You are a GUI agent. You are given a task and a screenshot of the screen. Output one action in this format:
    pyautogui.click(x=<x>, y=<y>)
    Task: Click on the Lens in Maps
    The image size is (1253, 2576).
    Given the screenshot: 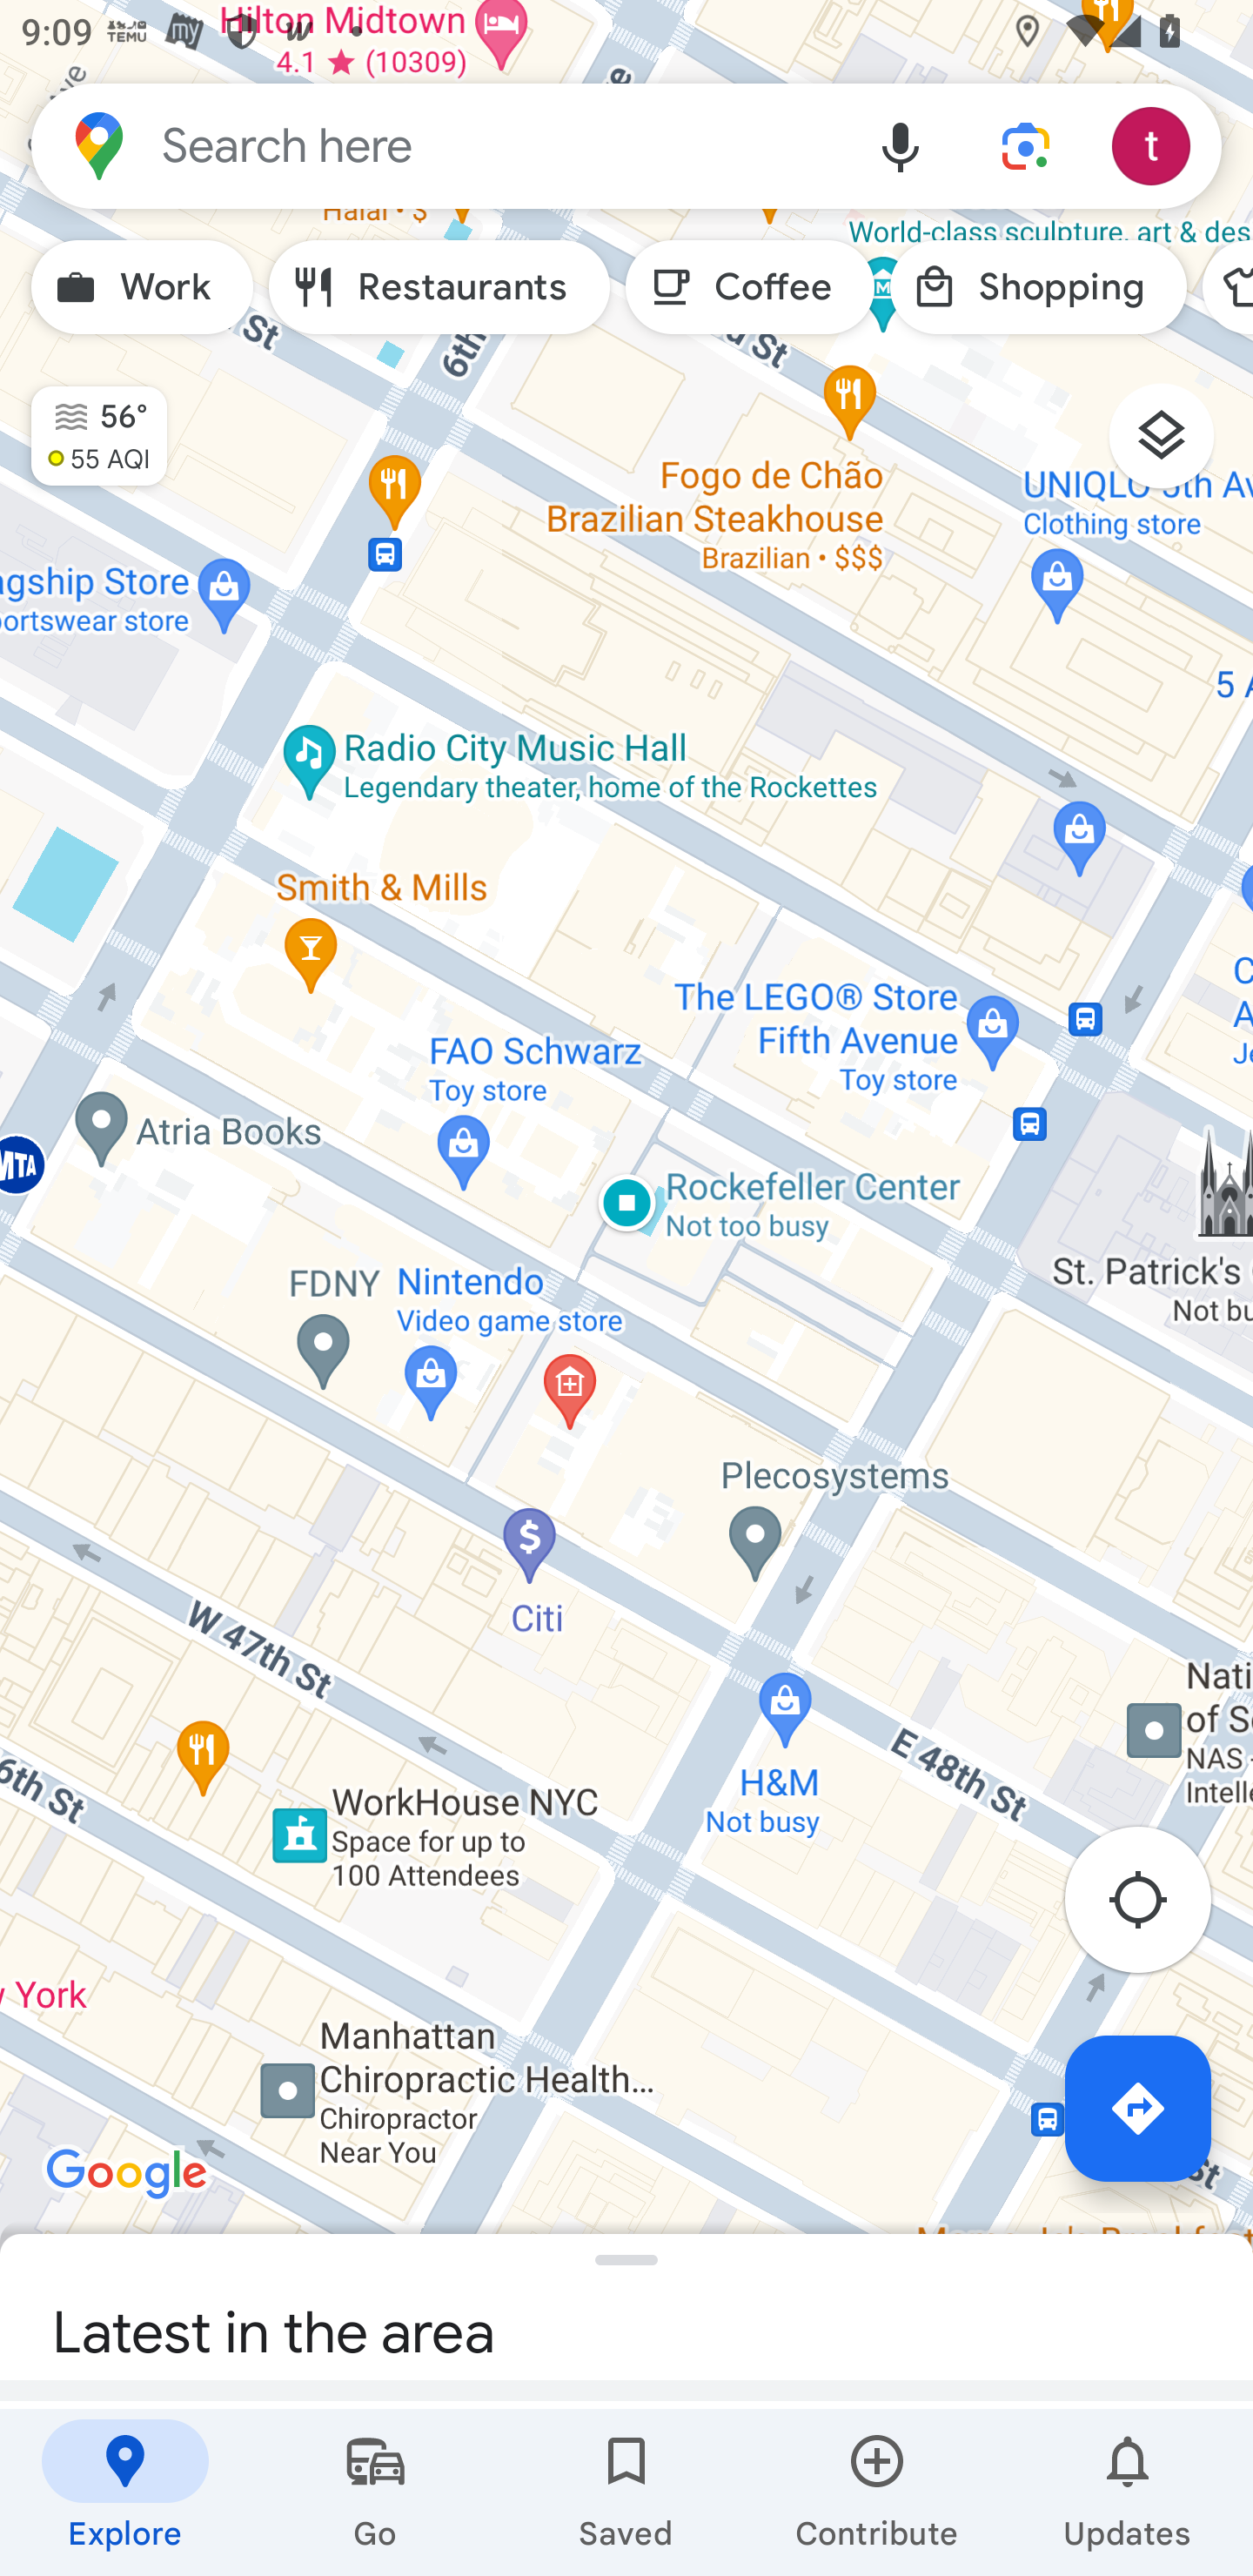 What is the action you would take?
    pyautogui.click(x=1026, y=144)
    